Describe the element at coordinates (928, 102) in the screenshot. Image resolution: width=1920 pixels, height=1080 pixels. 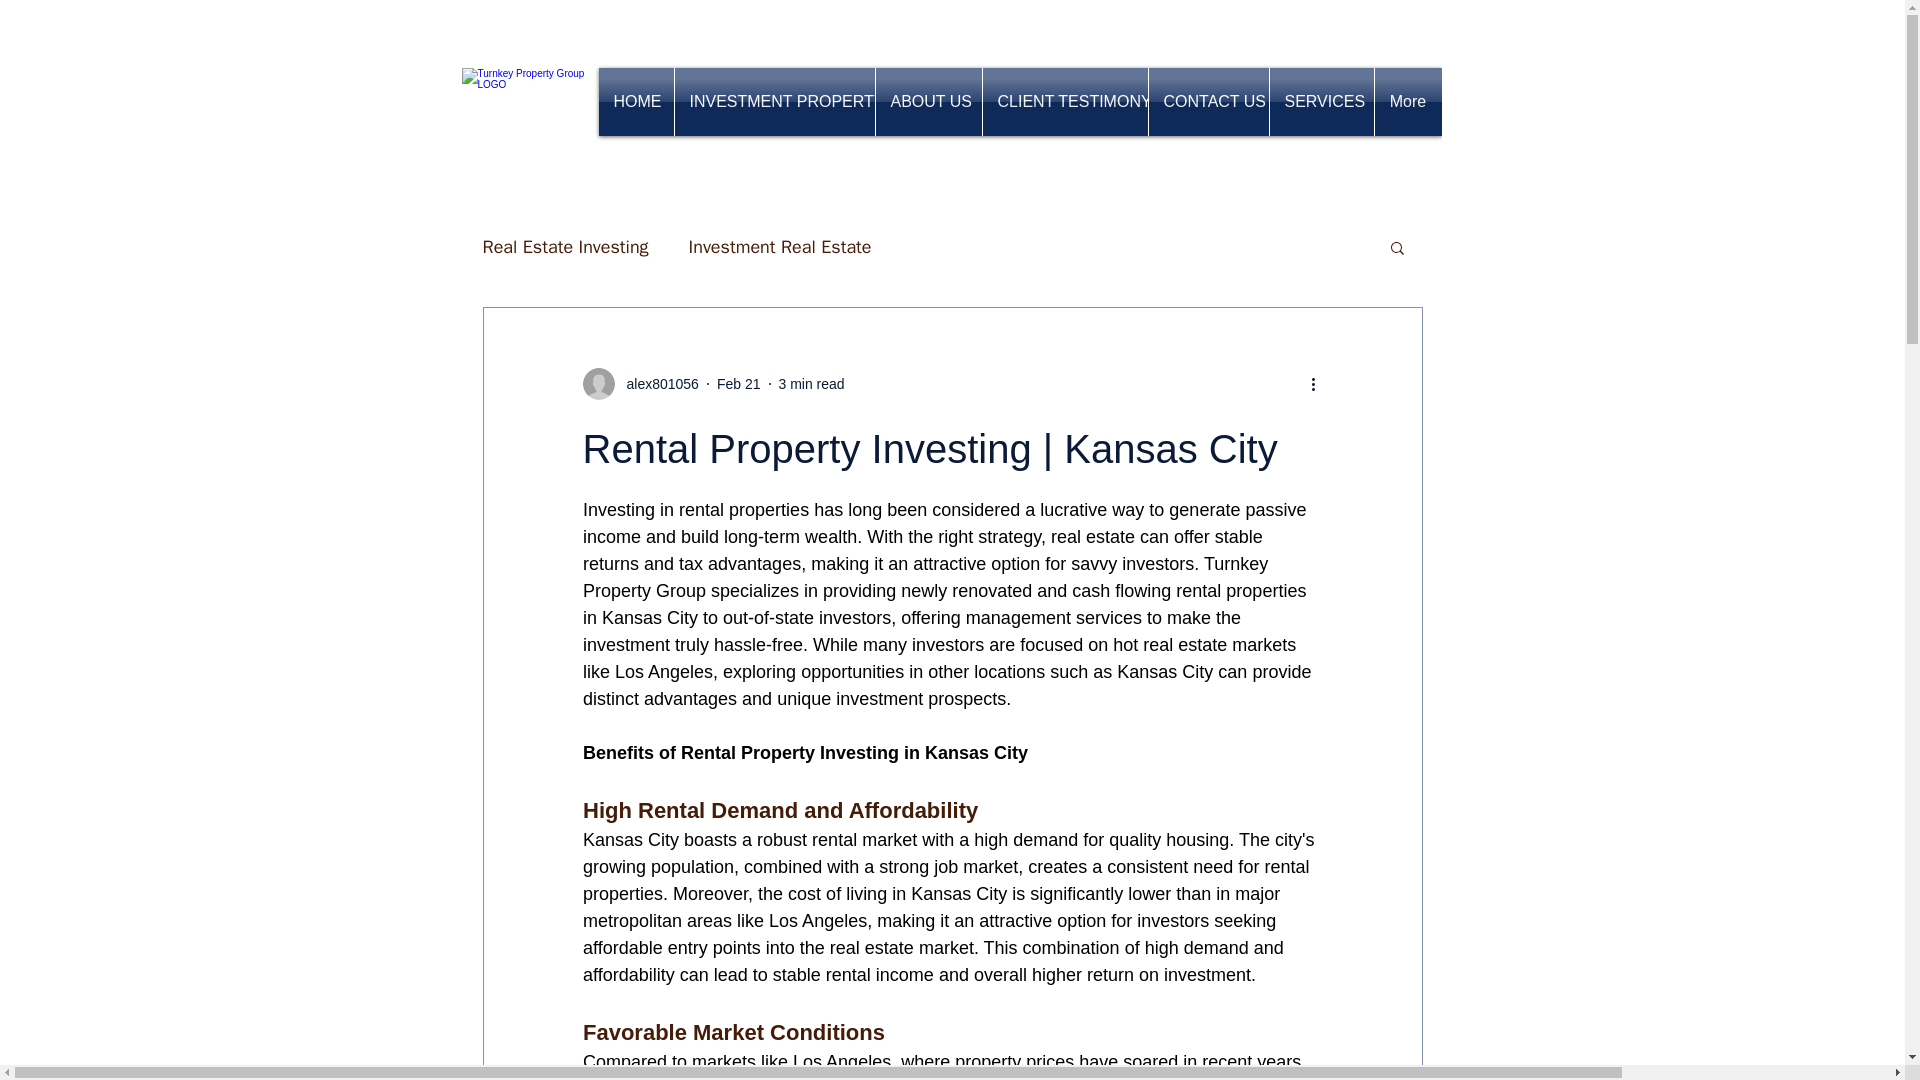
I see `ABOUT US` at that location.